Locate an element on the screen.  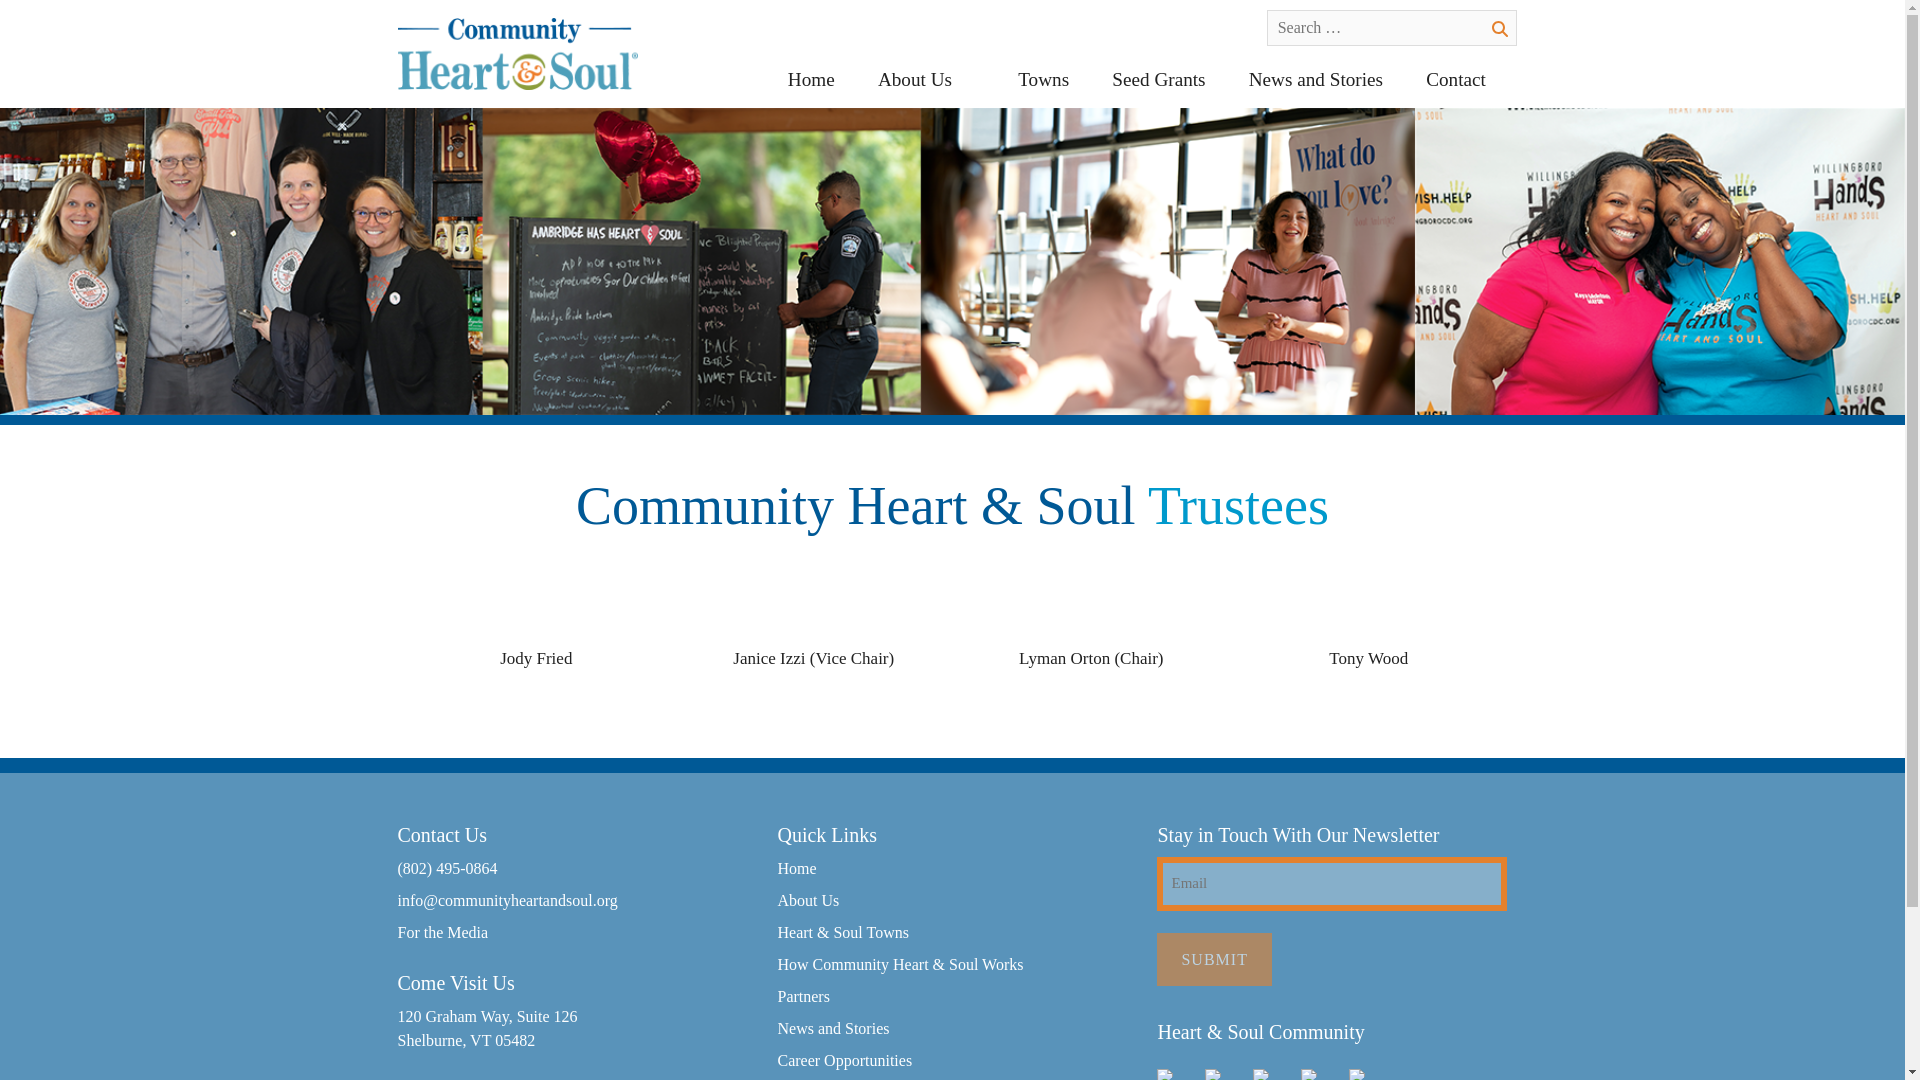
Towns is located at coordinates (1043, 79).